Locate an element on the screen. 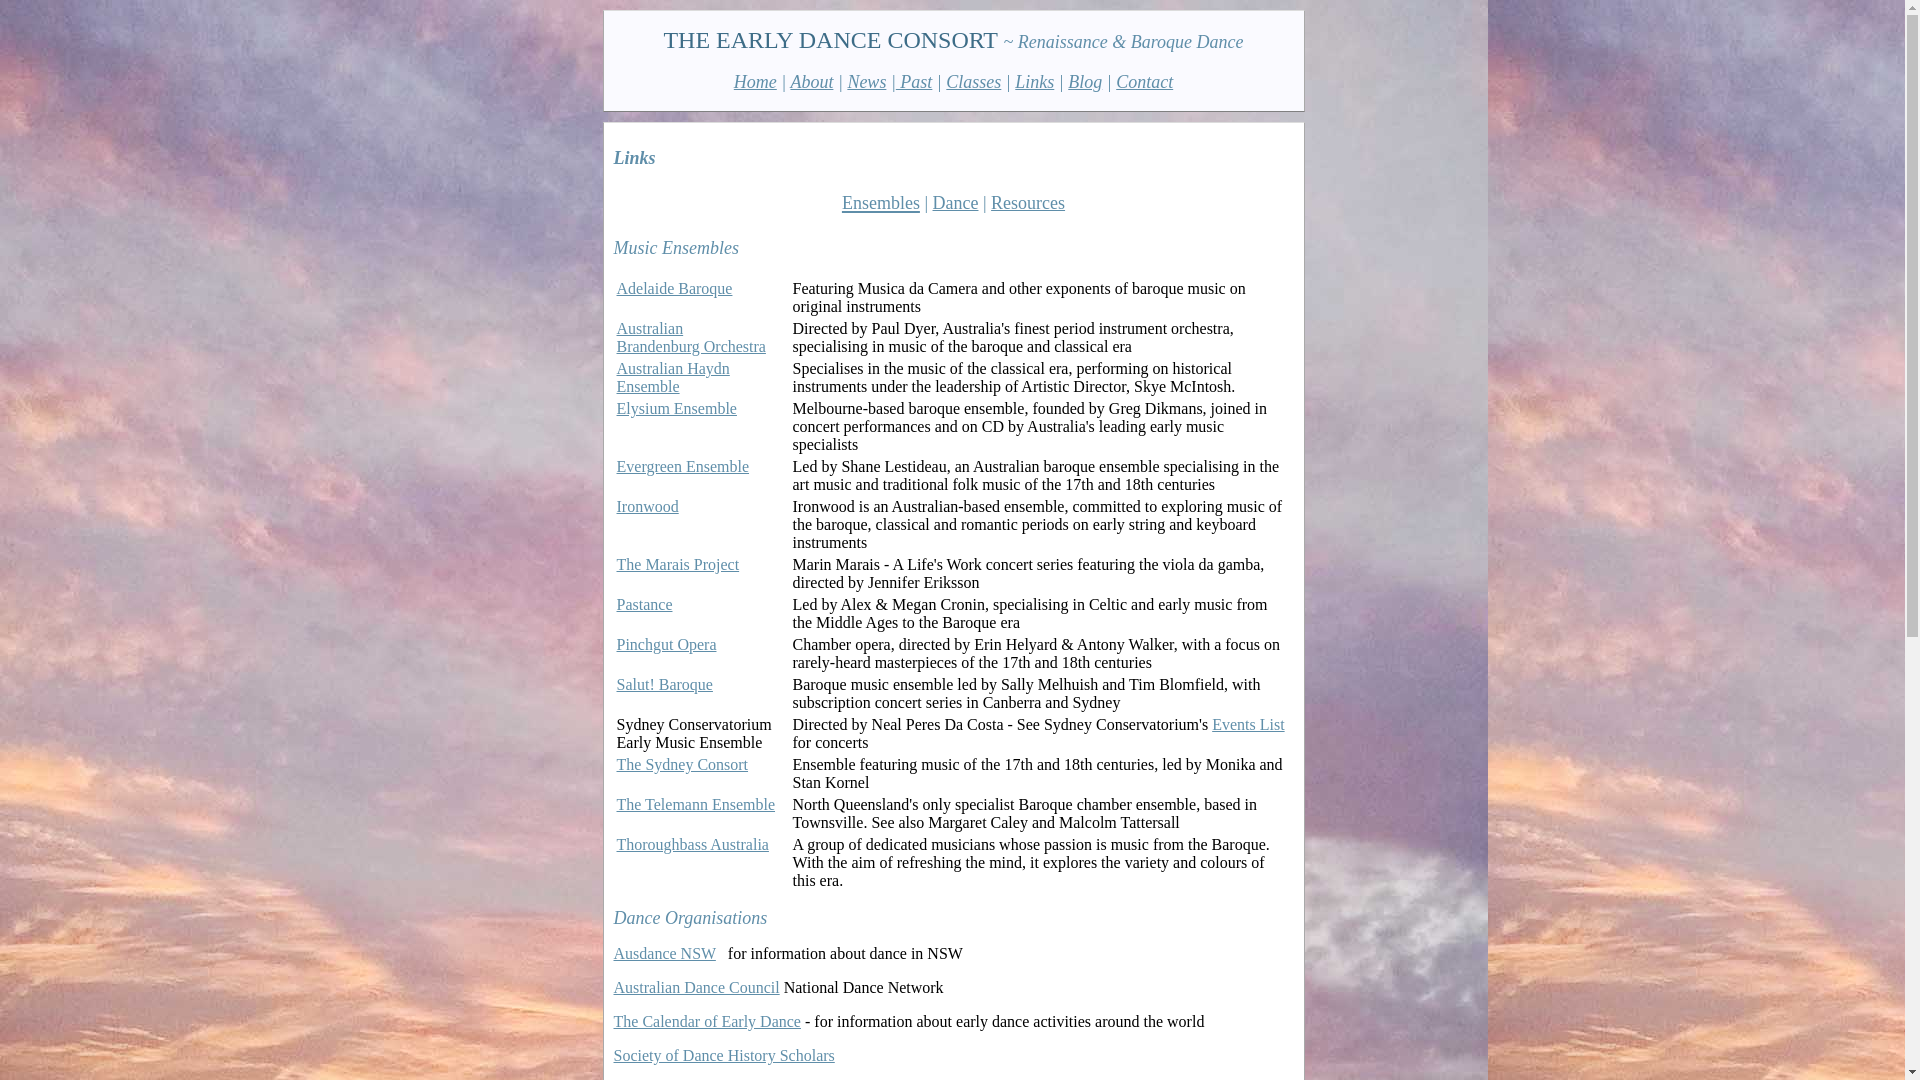 Image resolution: width=1920 pixels, height=1080 pixels. The Telemann Ensemble is located at coordinates (696, 804).